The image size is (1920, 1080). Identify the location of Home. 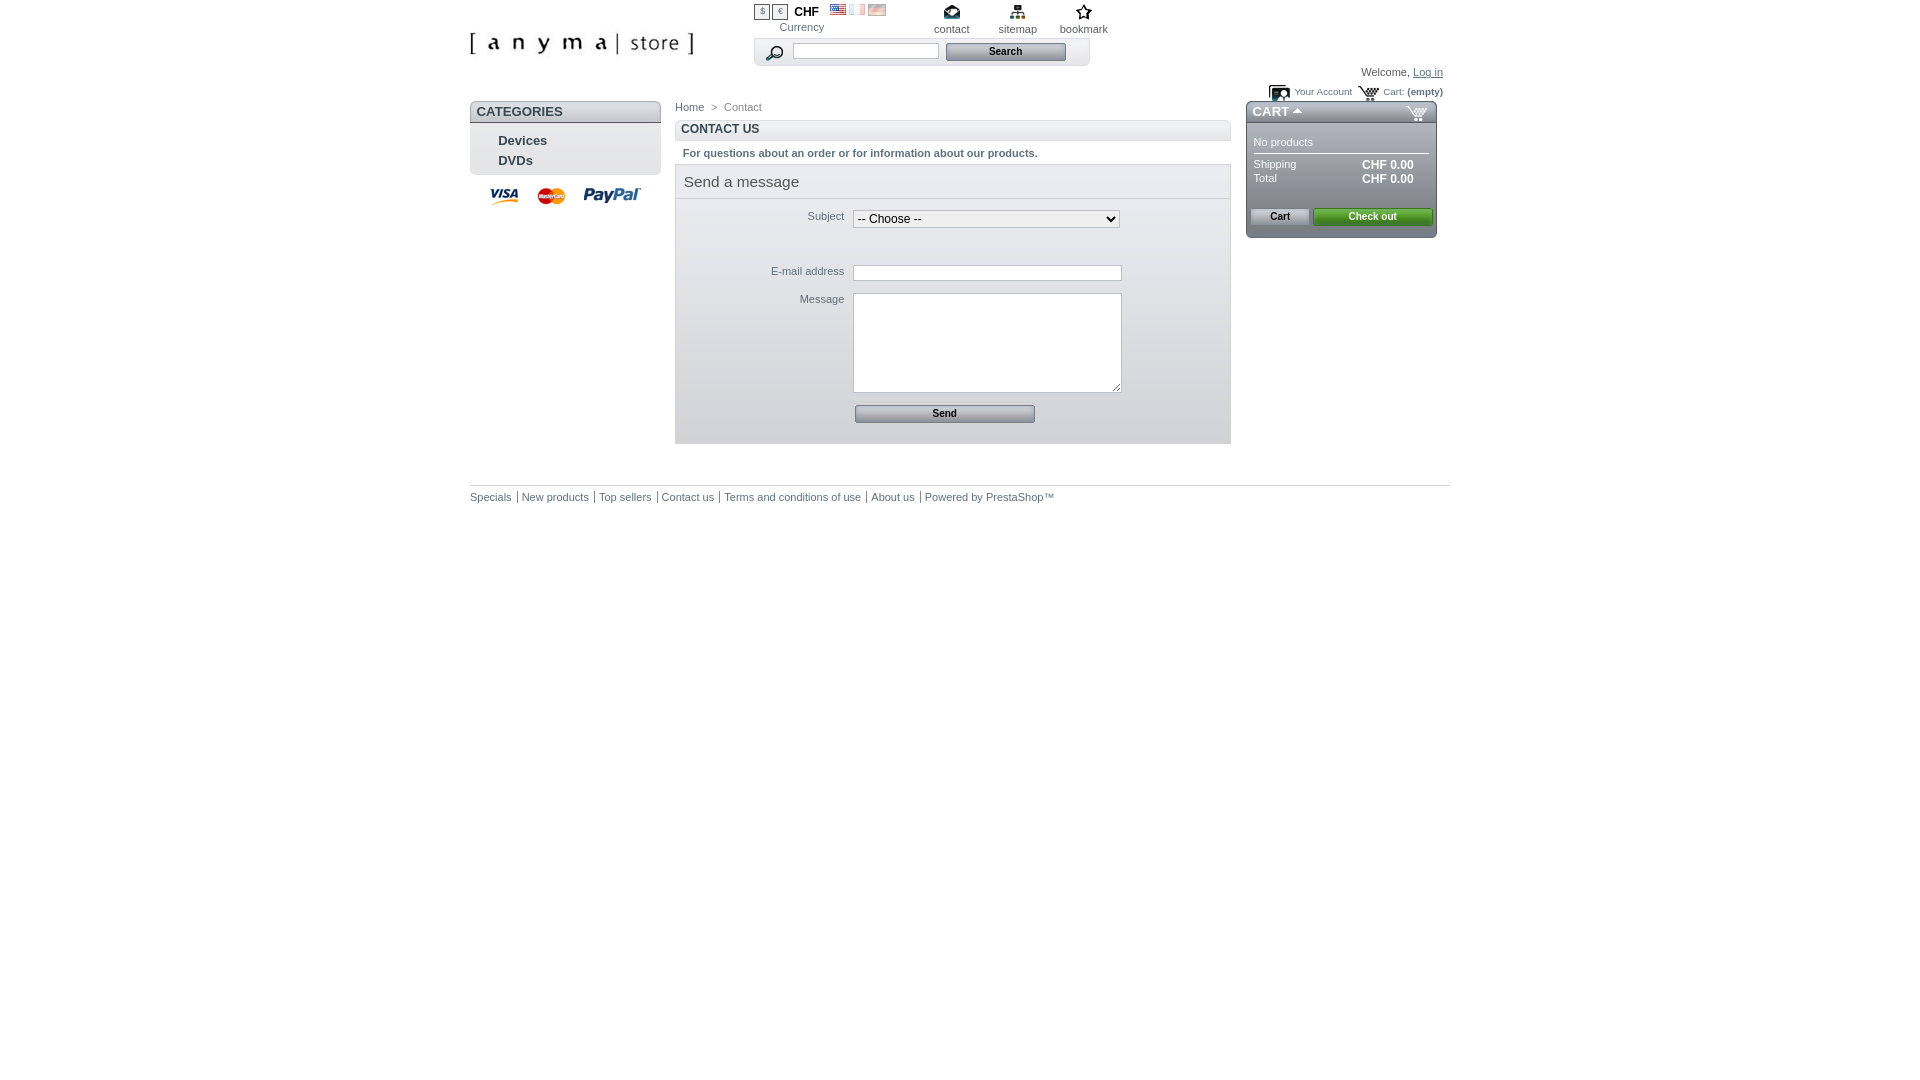
(690, 107).